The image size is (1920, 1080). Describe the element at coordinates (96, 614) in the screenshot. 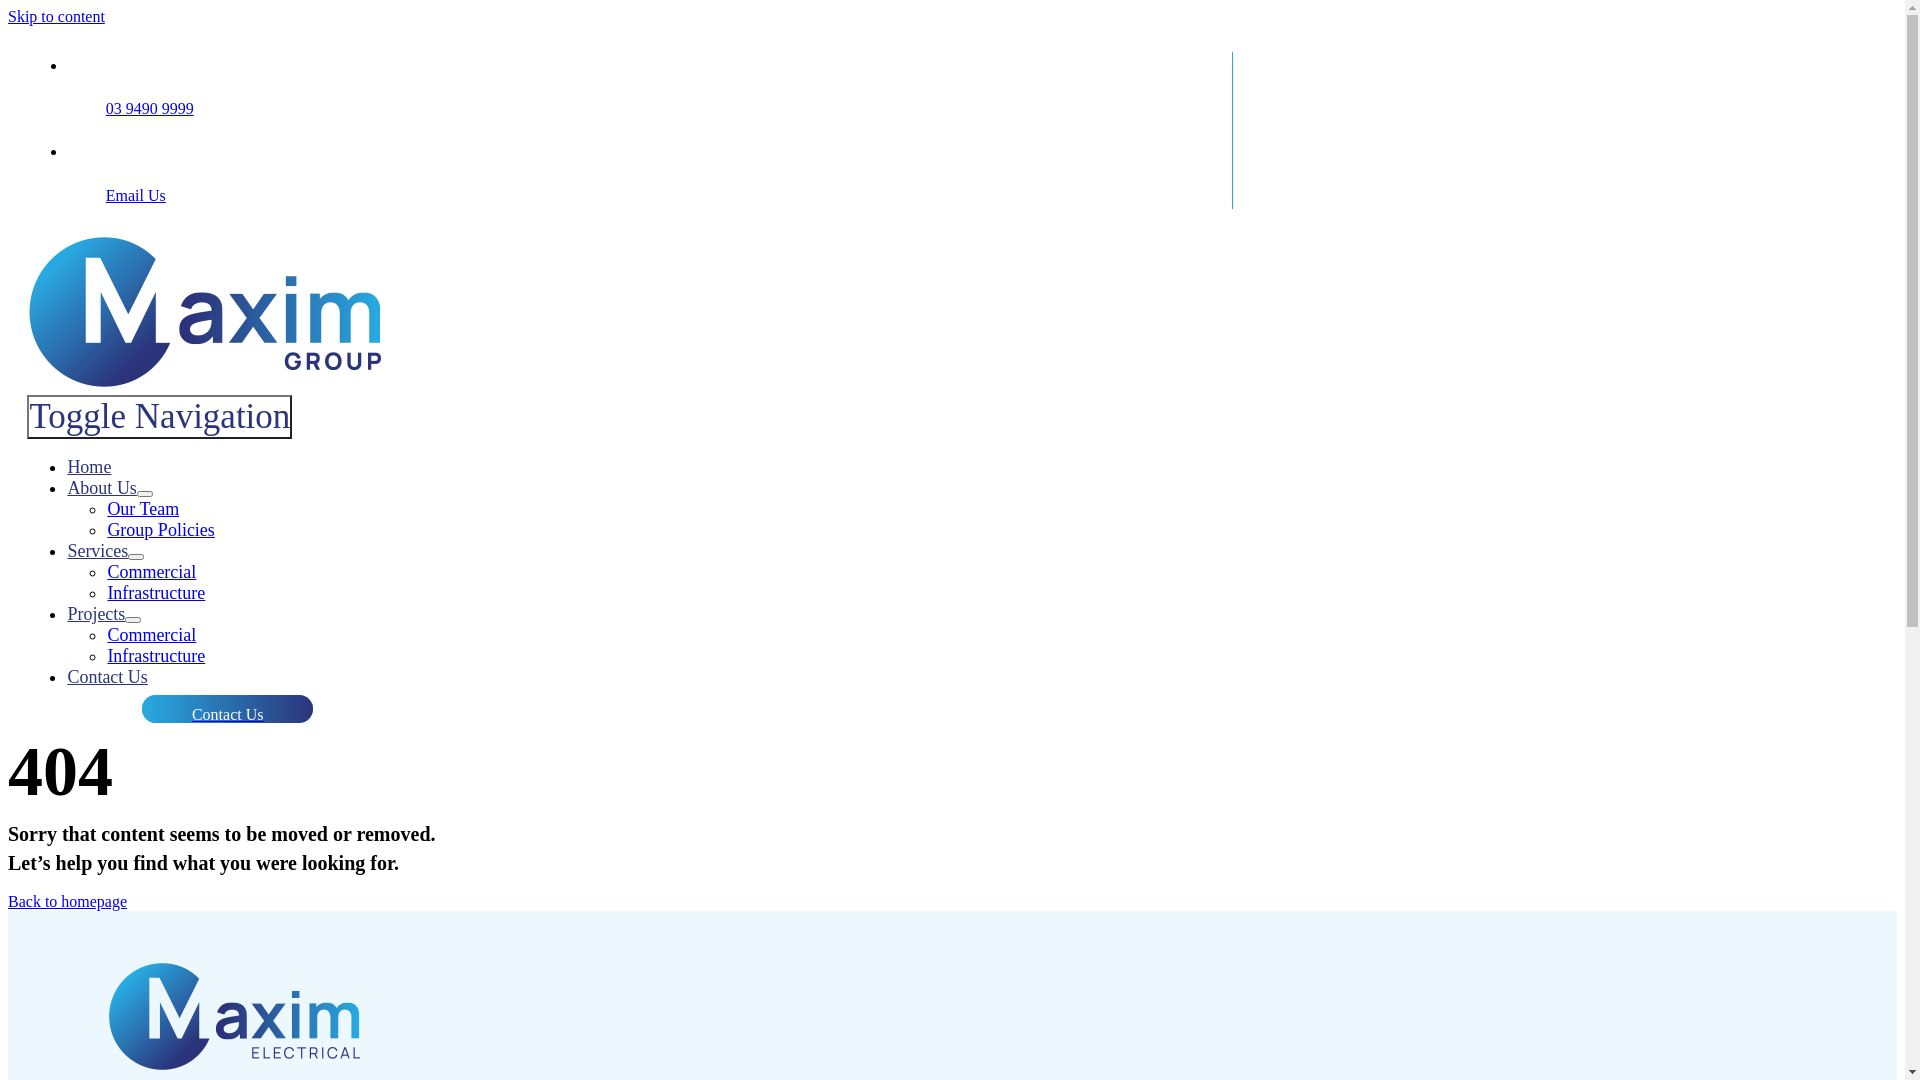

I see `Projects` at that location.